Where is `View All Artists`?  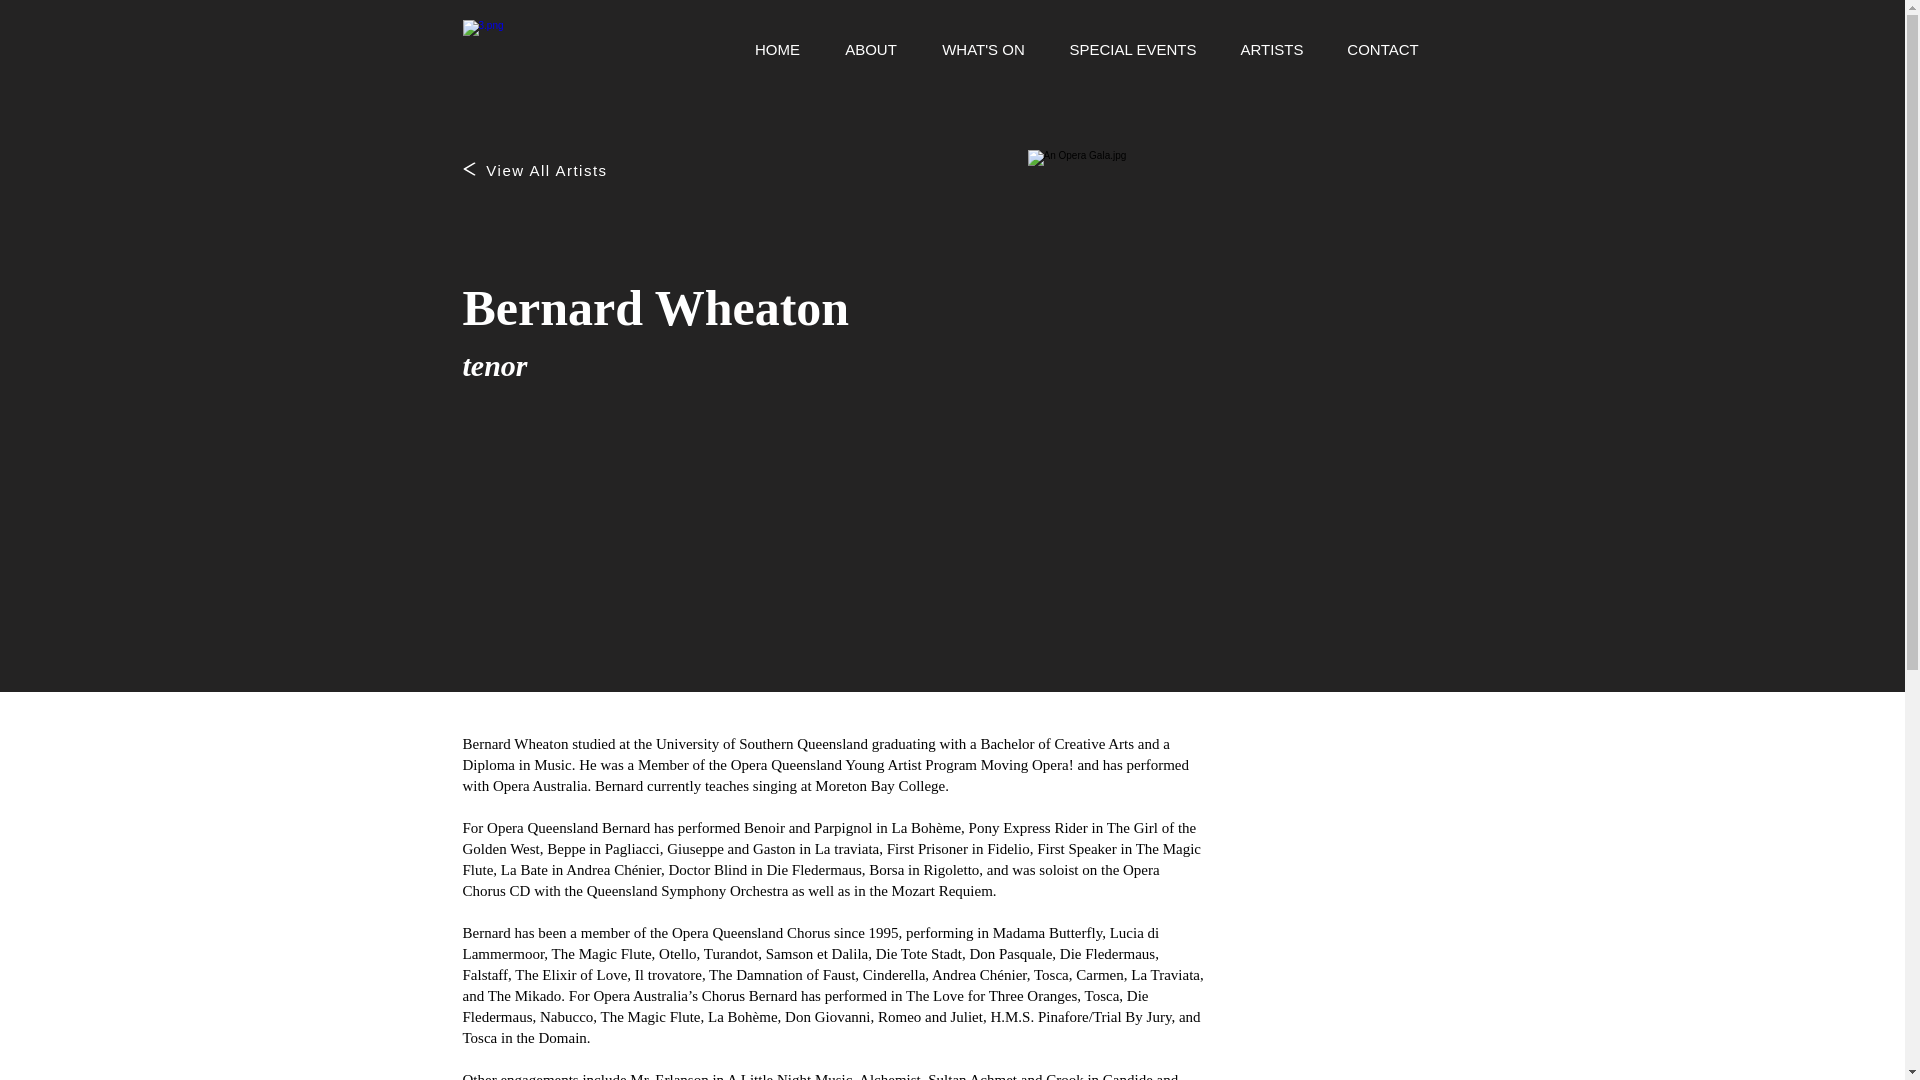
View All Artists is located at coordinates (548, 170).